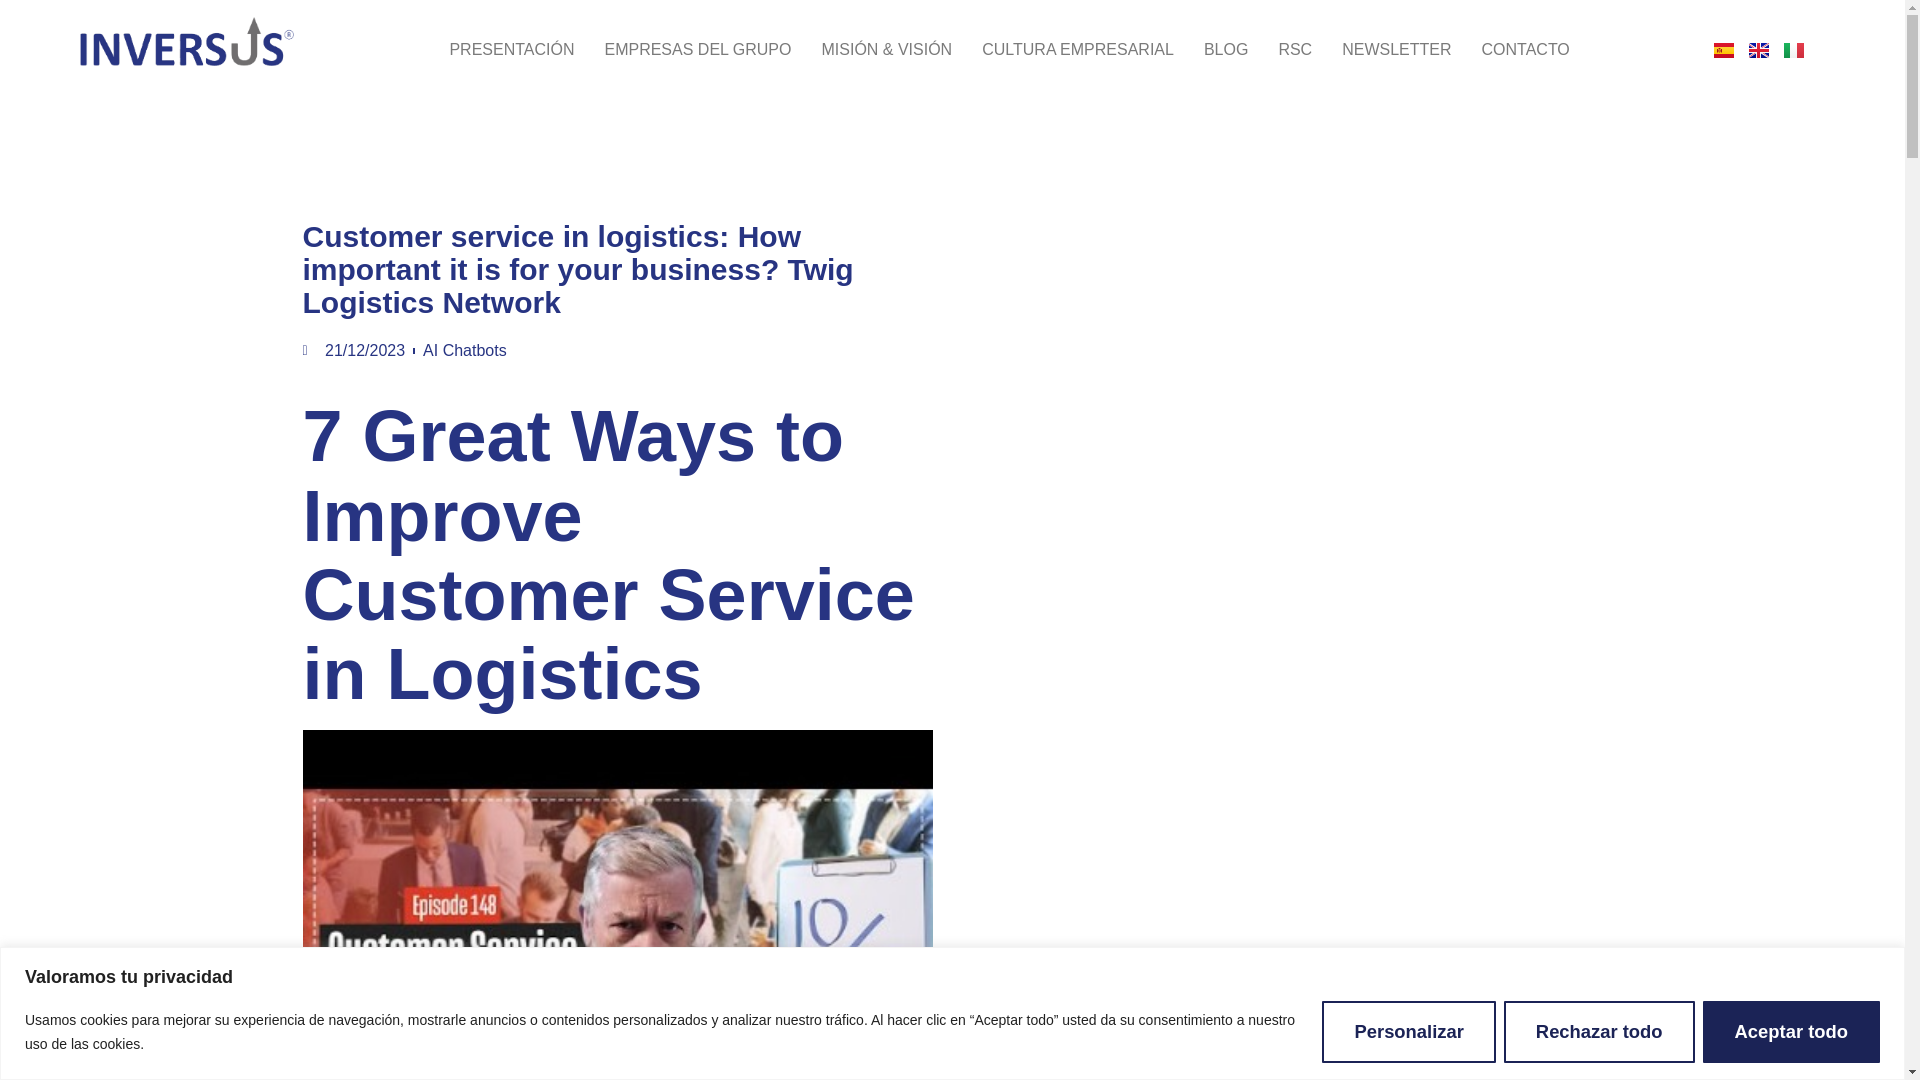 This screenshot has width=1920, height=1080. I want to click on Aceptar todo, so click(1791, 1030).